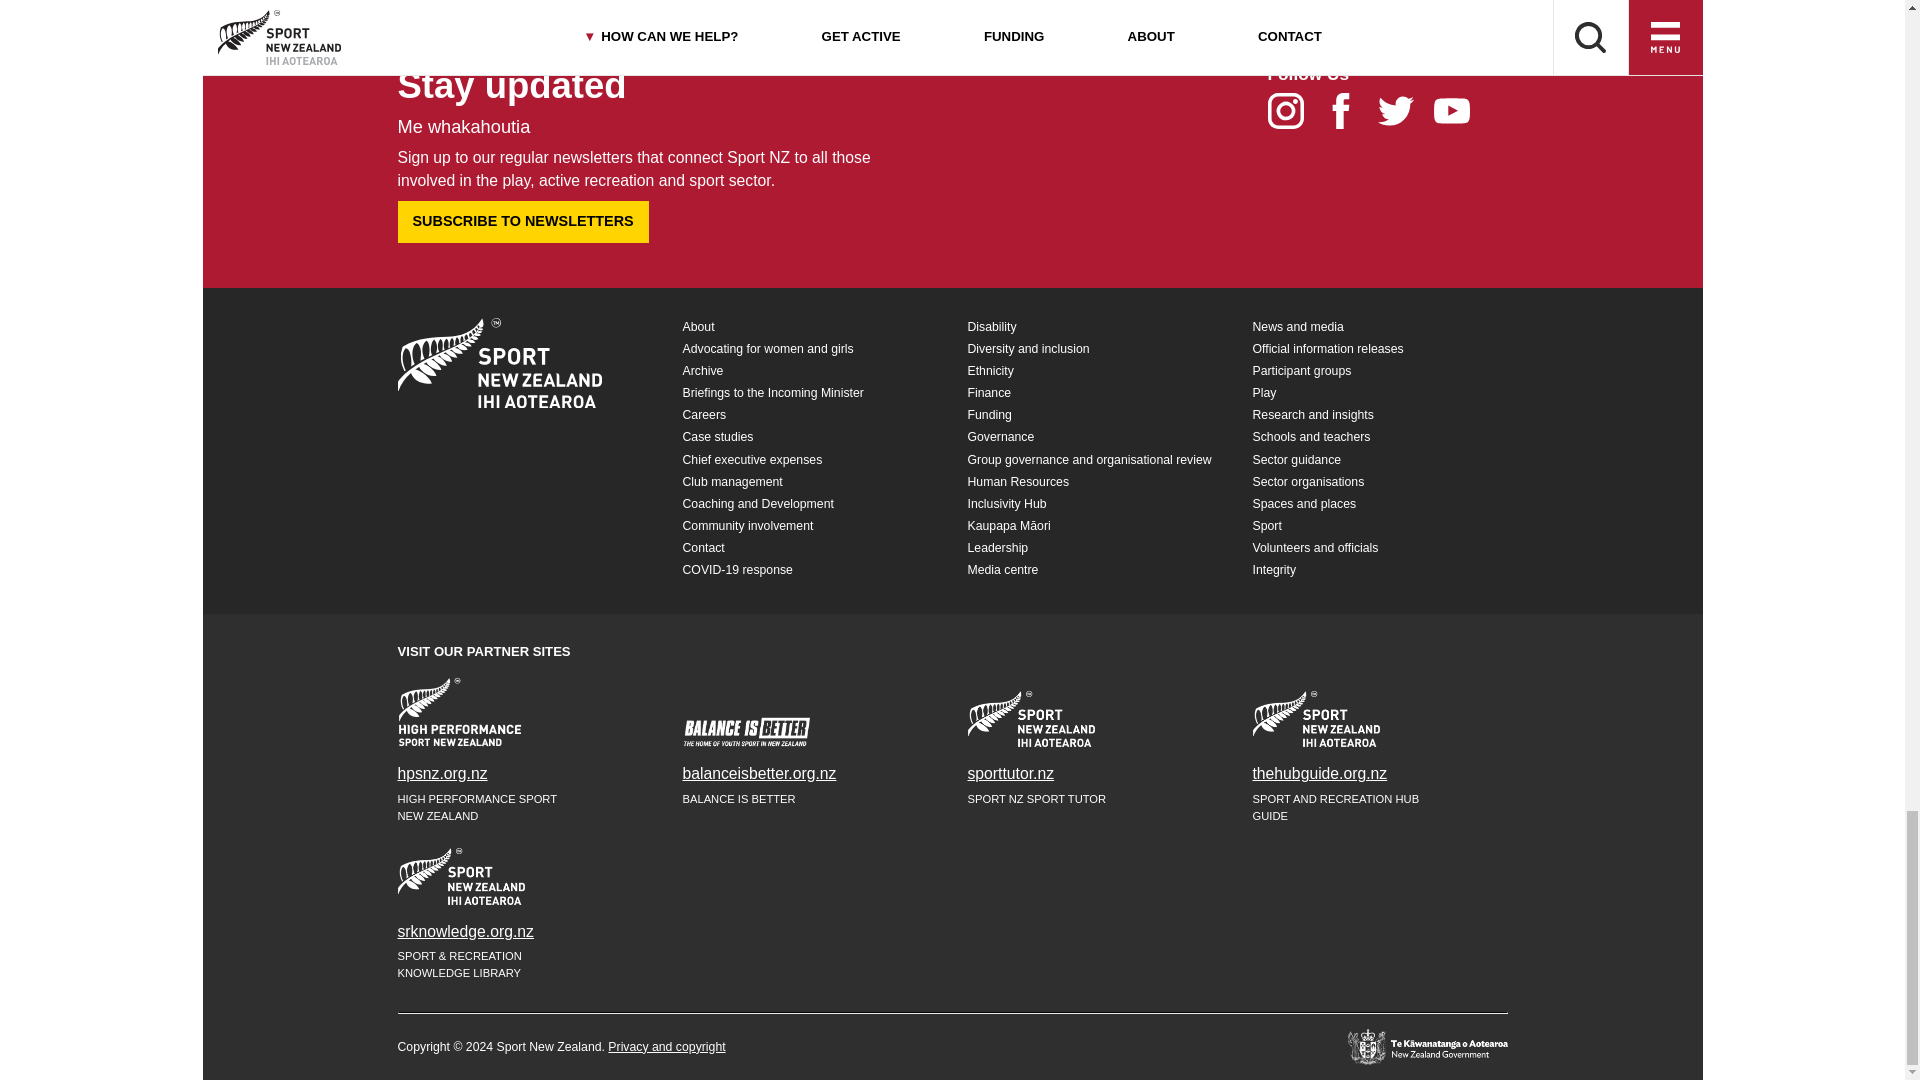 The width and height of the screenshot is (1920, 1080). Describe the element at coordinates (1350, 116) in the screenshot. I see `Facebook` at that location.